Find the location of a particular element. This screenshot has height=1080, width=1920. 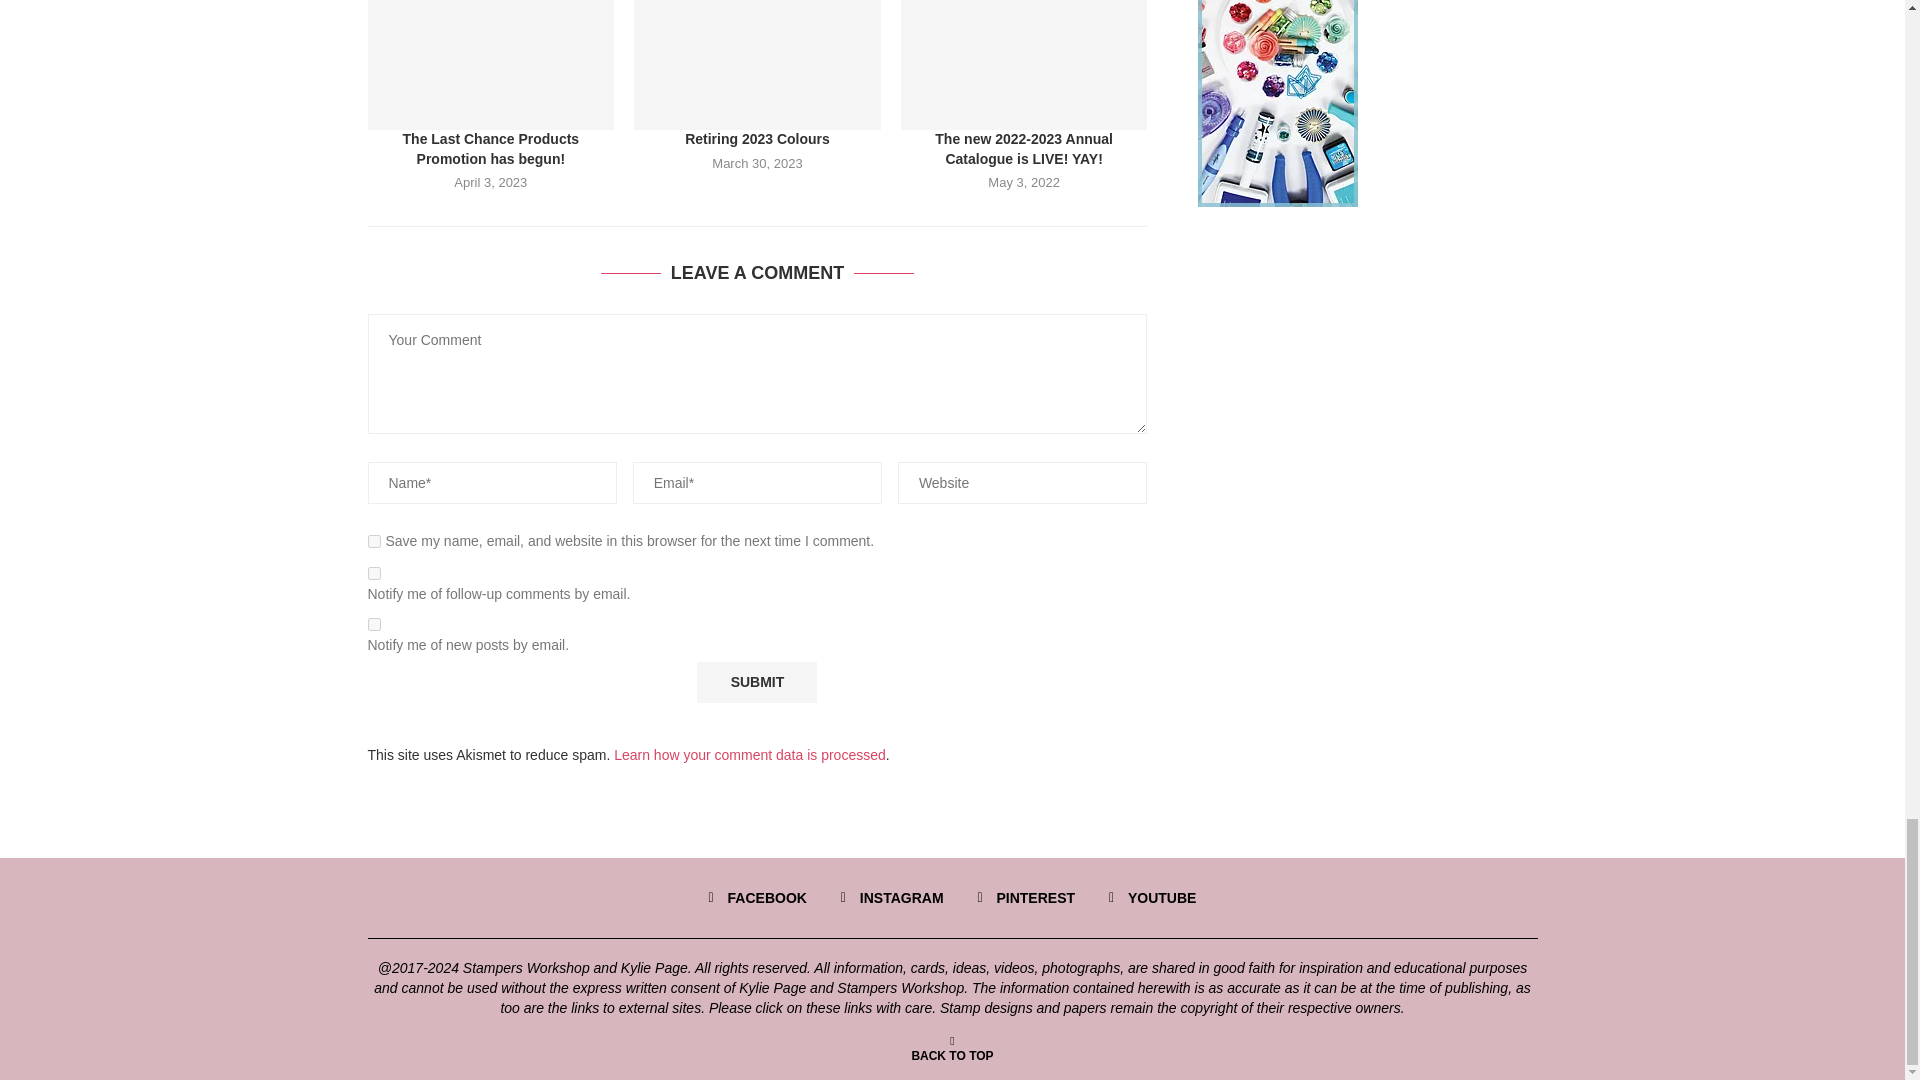

The new 2022-2023 Annual Catalogue is LIVE! YAY! is located at coordinates (1024, 64).